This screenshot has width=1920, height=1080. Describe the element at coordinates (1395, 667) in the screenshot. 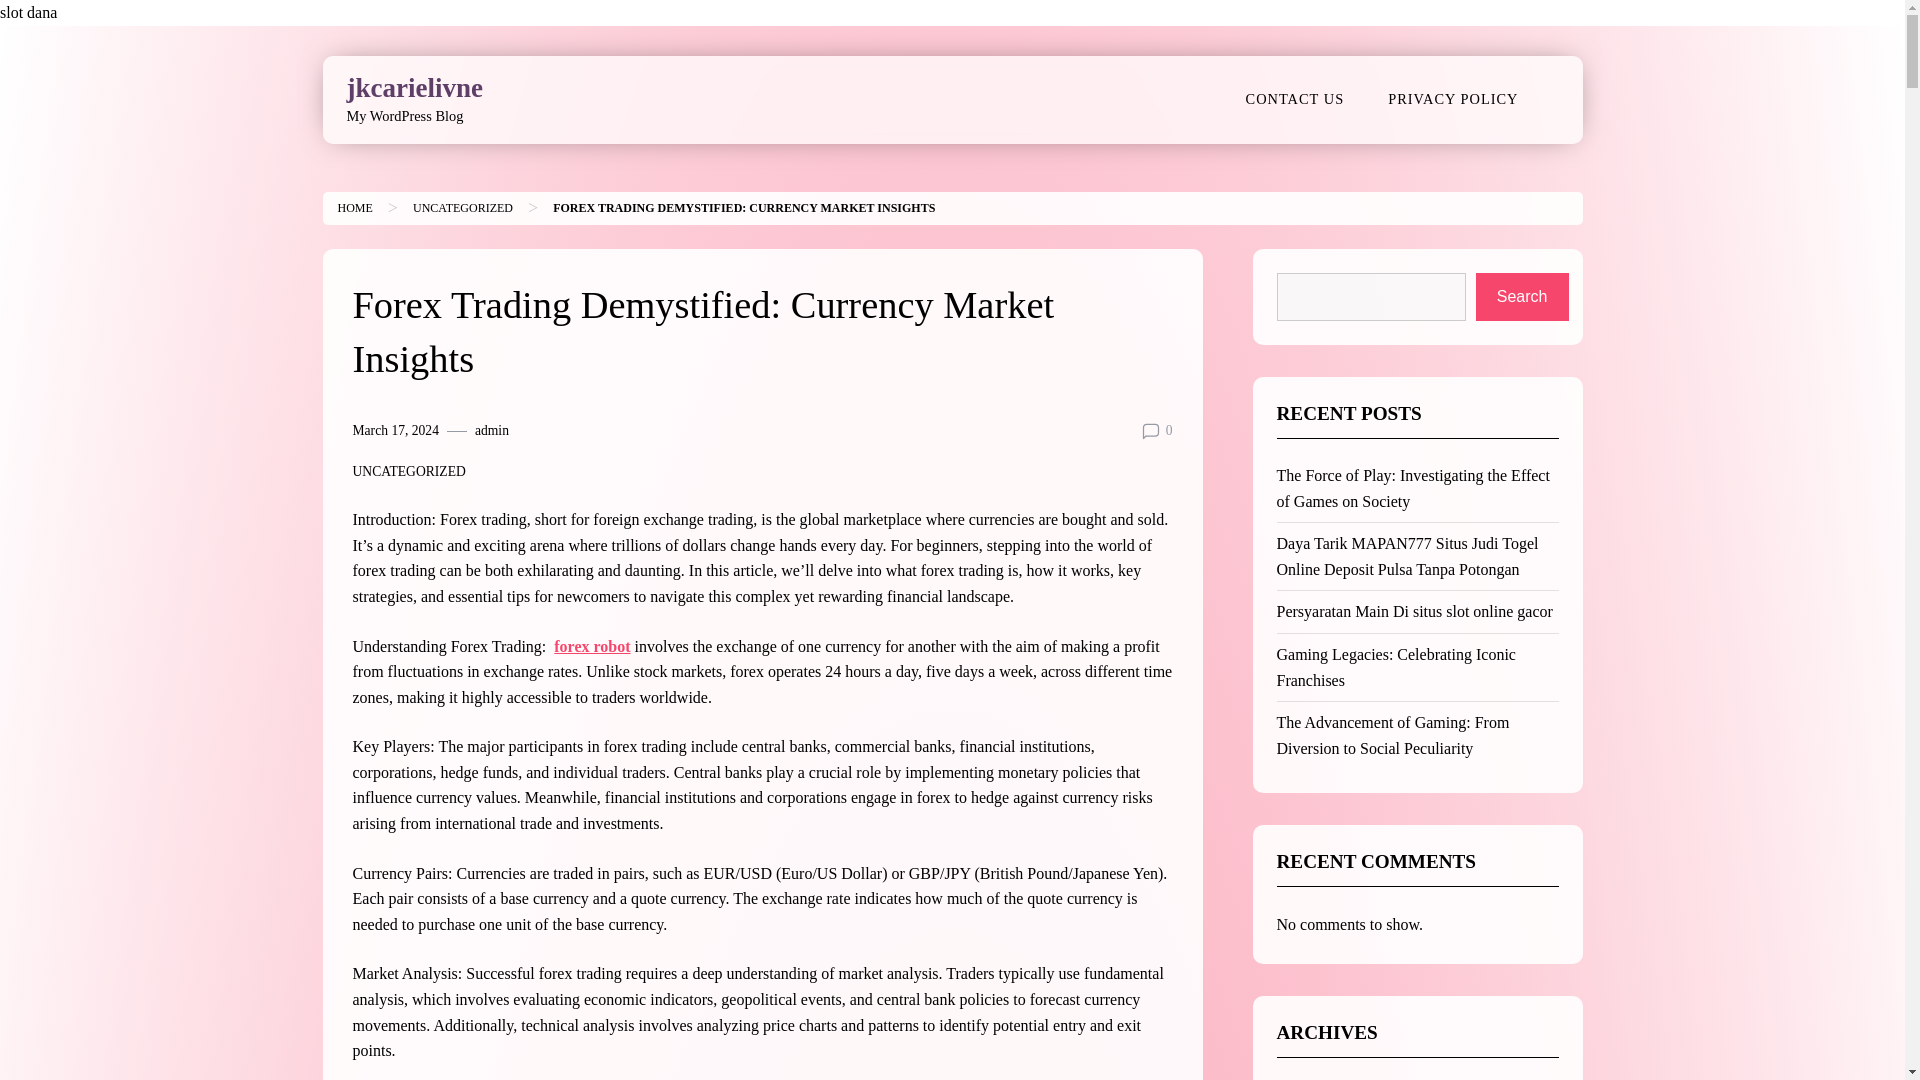

I see `Gaming Legacies: Celebrating Iconic Franchises` at that location.